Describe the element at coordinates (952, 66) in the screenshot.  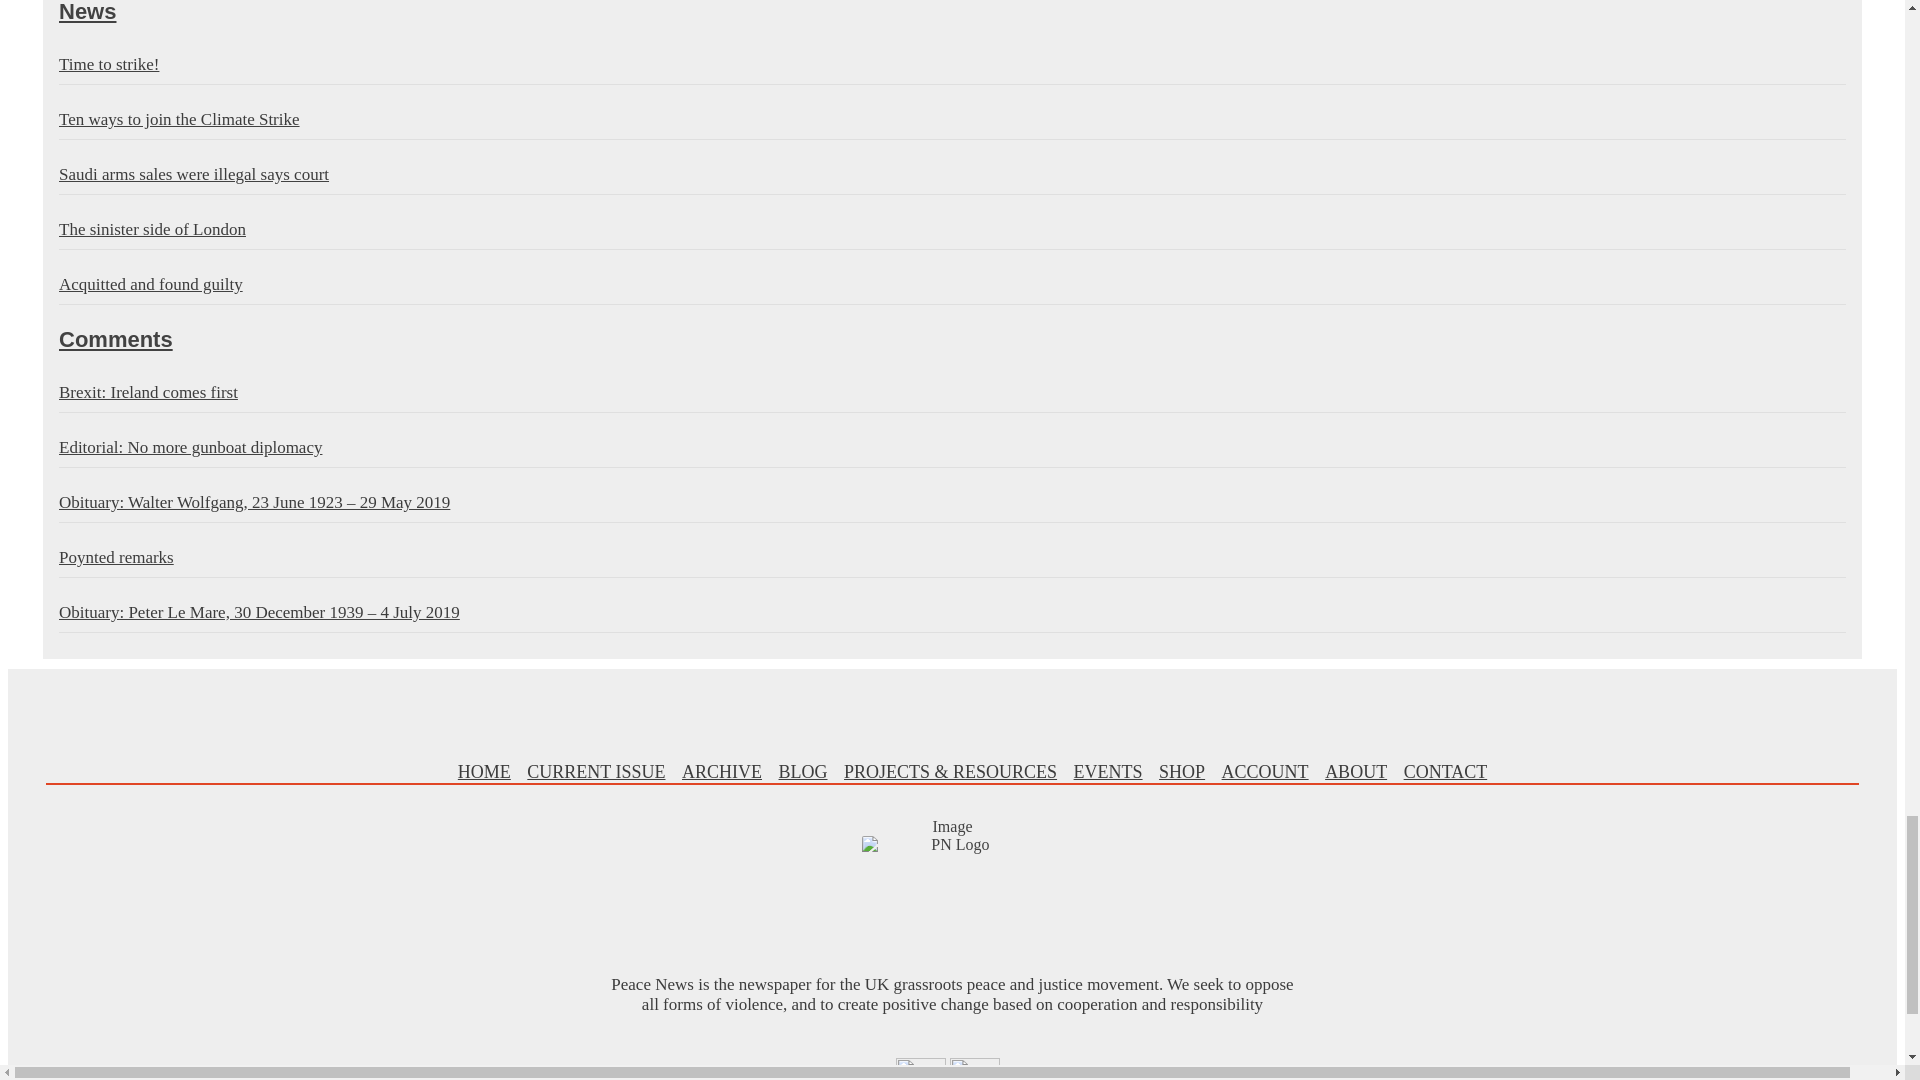
I see `Time to strike!` at that location.